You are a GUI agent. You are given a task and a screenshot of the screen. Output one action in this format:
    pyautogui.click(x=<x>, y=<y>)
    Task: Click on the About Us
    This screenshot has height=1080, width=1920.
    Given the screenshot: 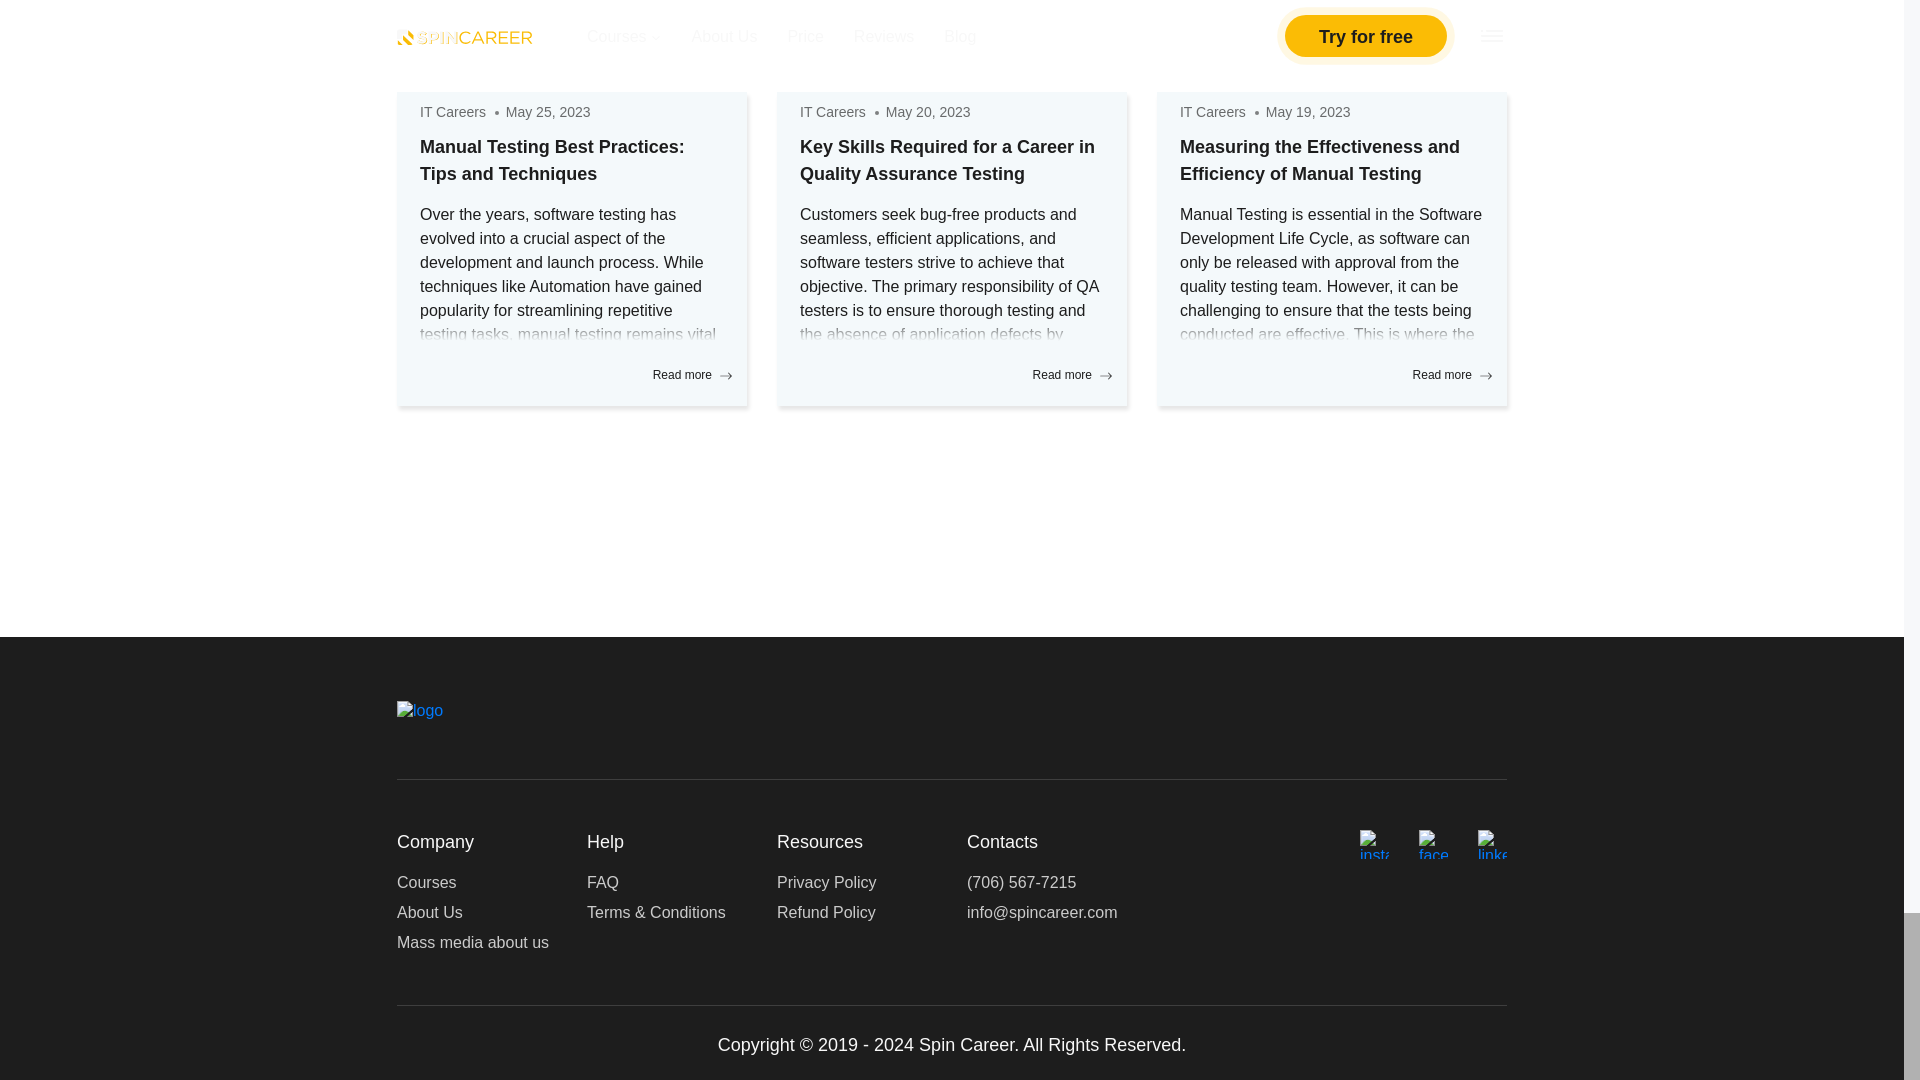 What is the action you would take?
    pyautogui.click(x=430, y=912)
    